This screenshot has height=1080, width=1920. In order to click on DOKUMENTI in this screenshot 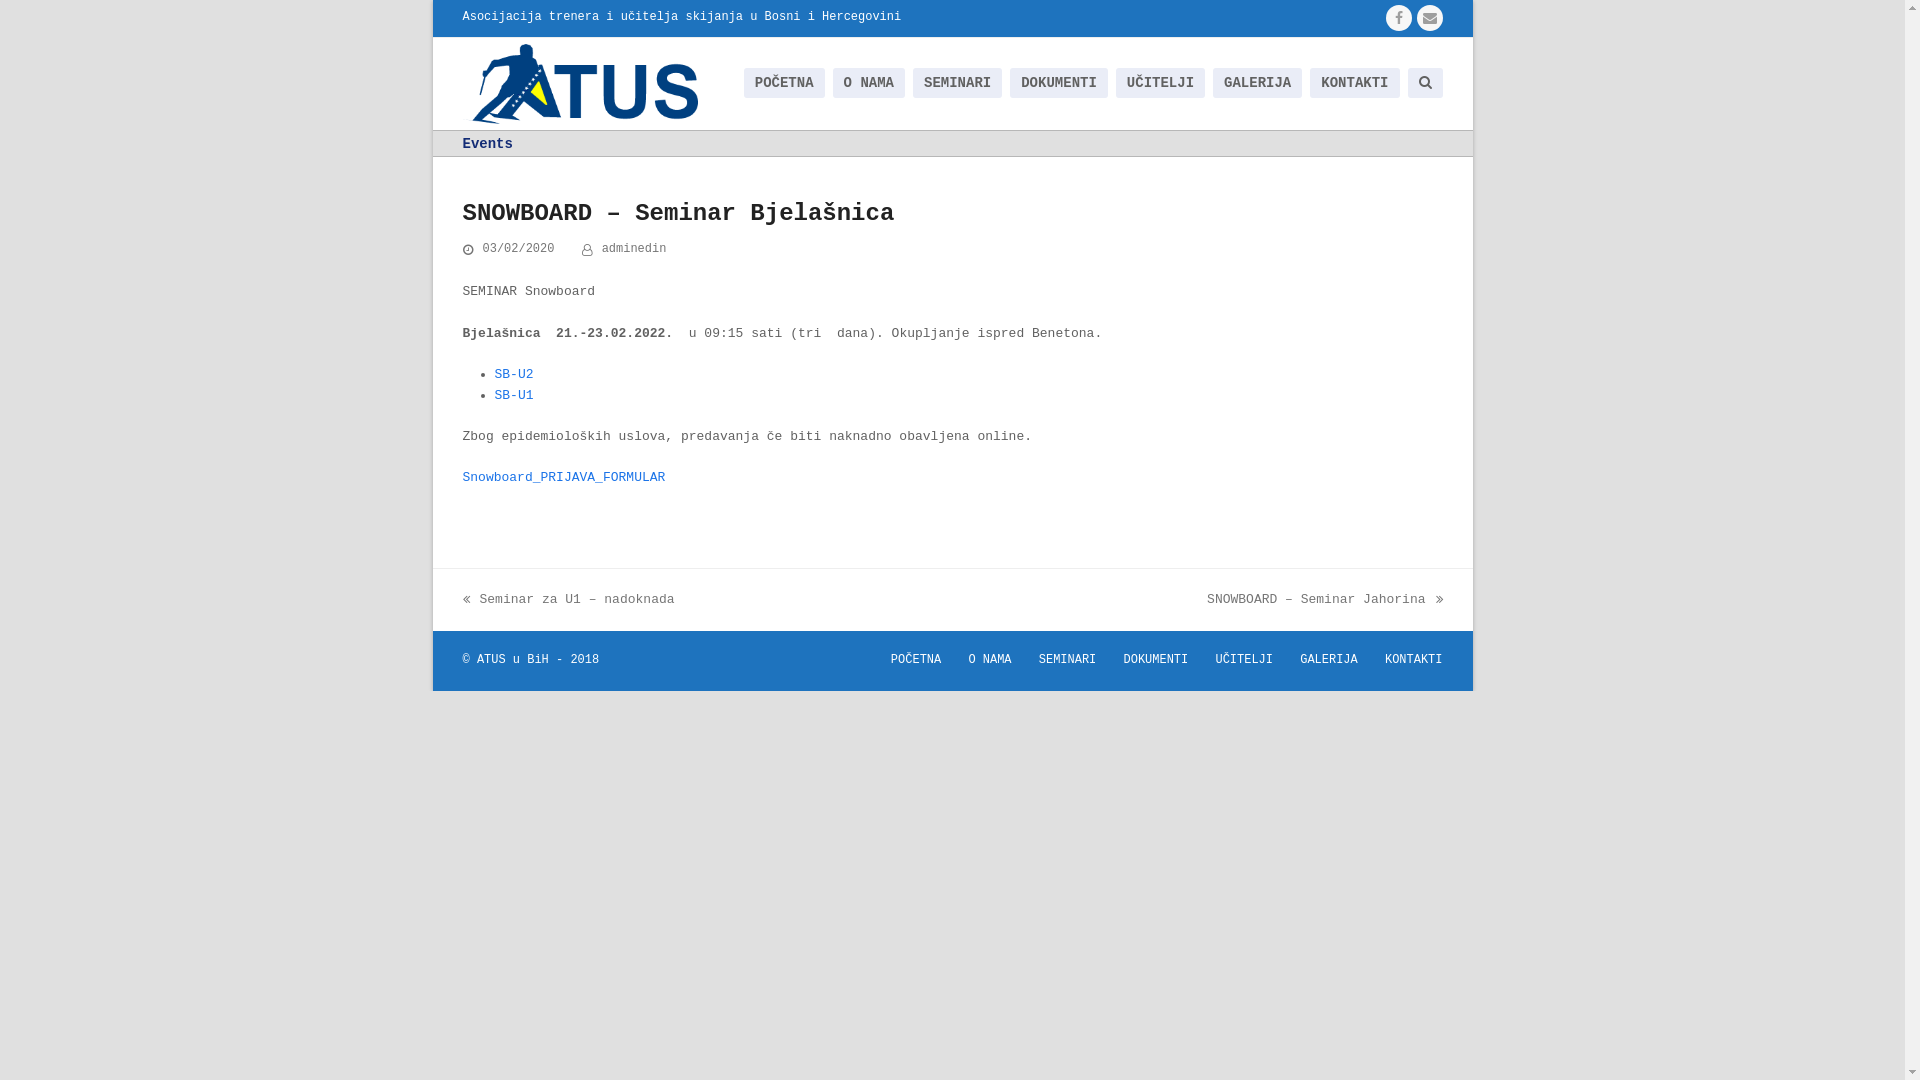, I will do `click(1059, 84)`.